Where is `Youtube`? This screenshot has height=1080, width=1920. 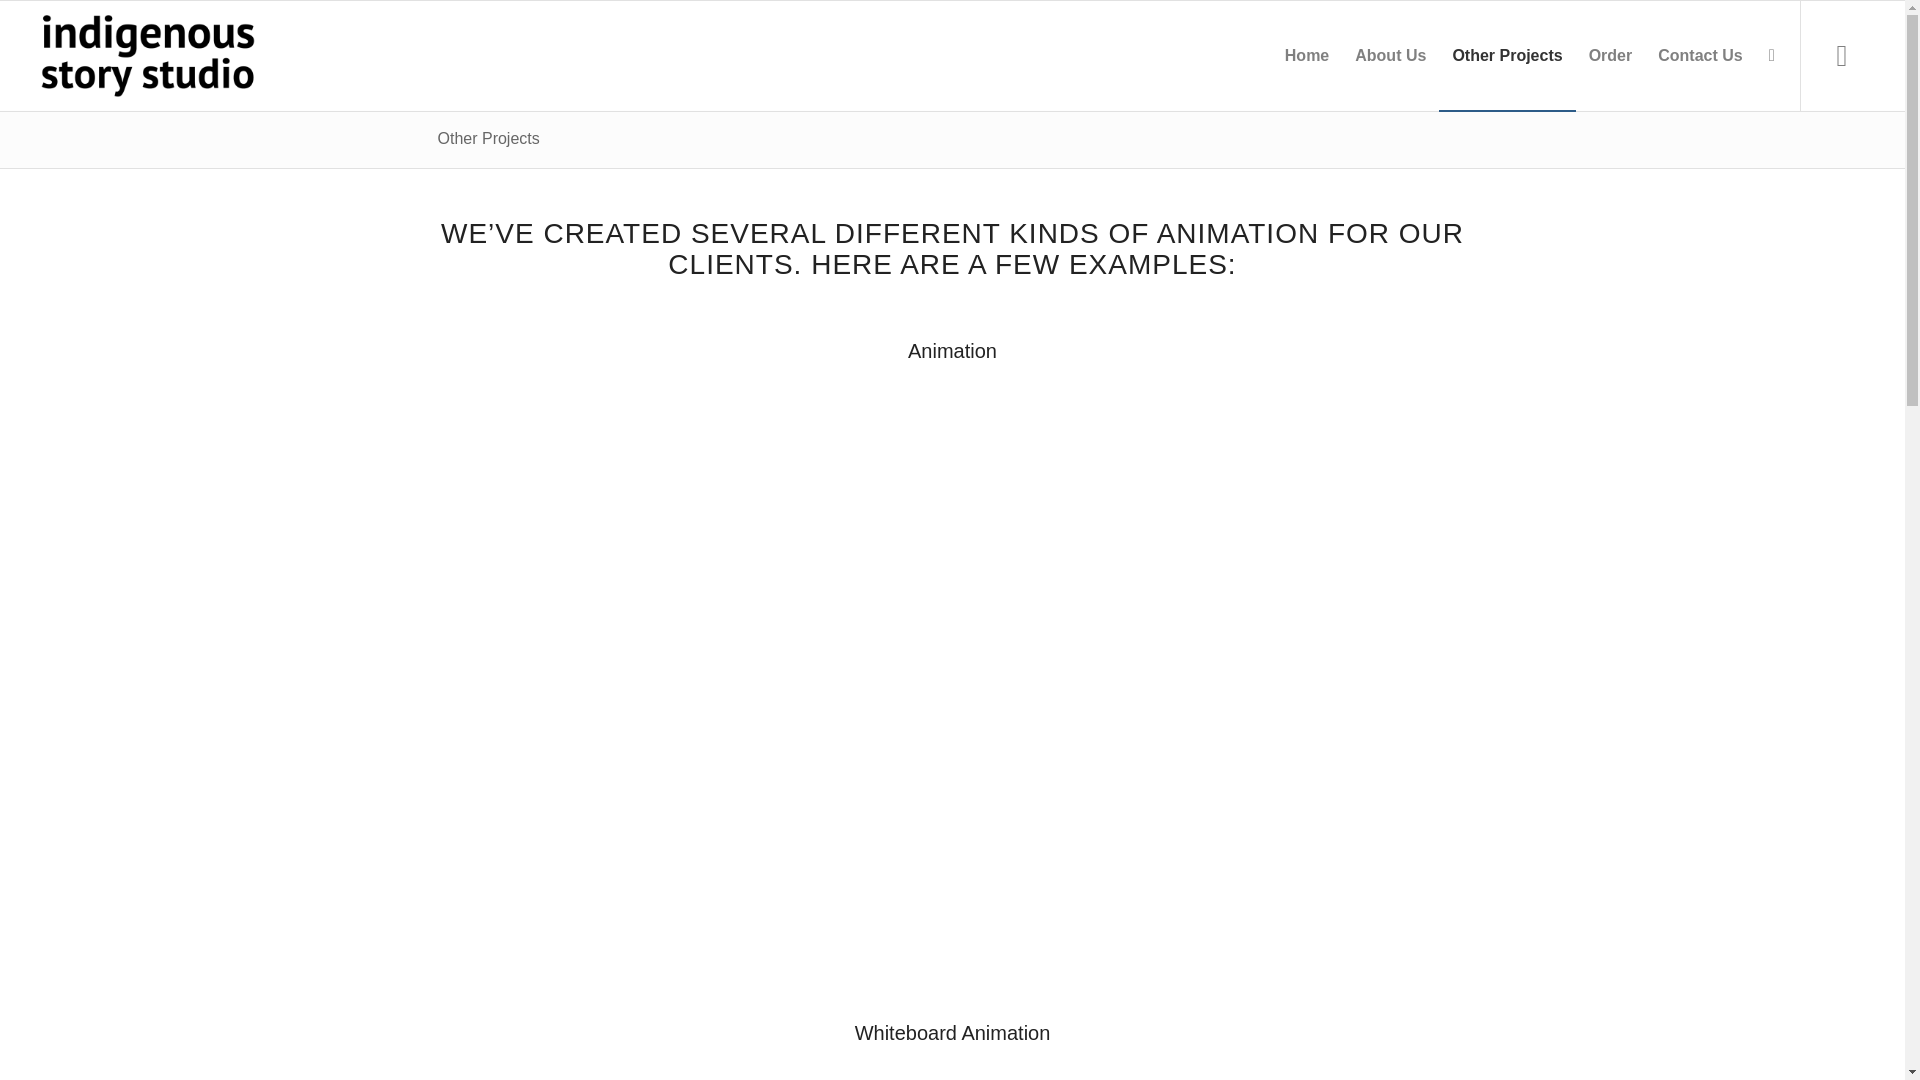 Youtube is located at coordinates (1841, 64).